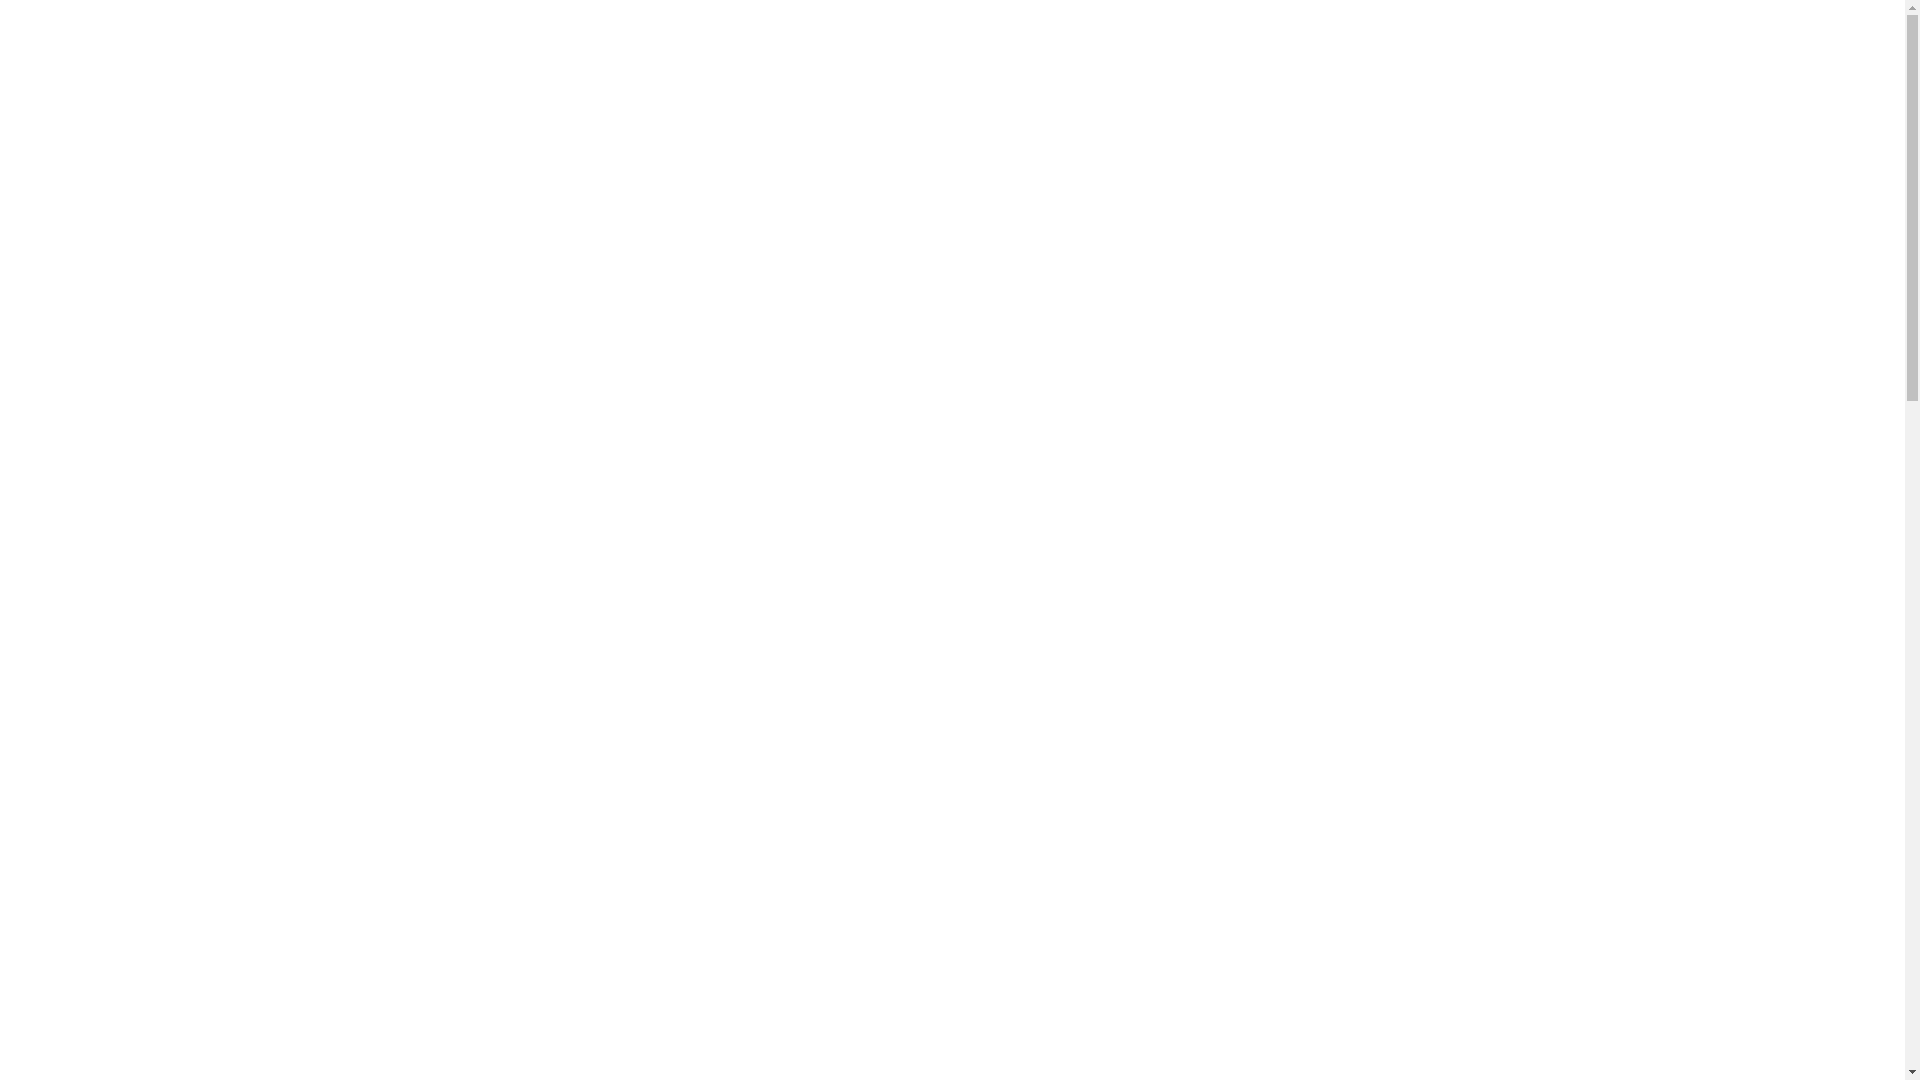 The width and height of the screenshot is (1920, 1080). I want to click on Meer informatie, so click(1770, 964).